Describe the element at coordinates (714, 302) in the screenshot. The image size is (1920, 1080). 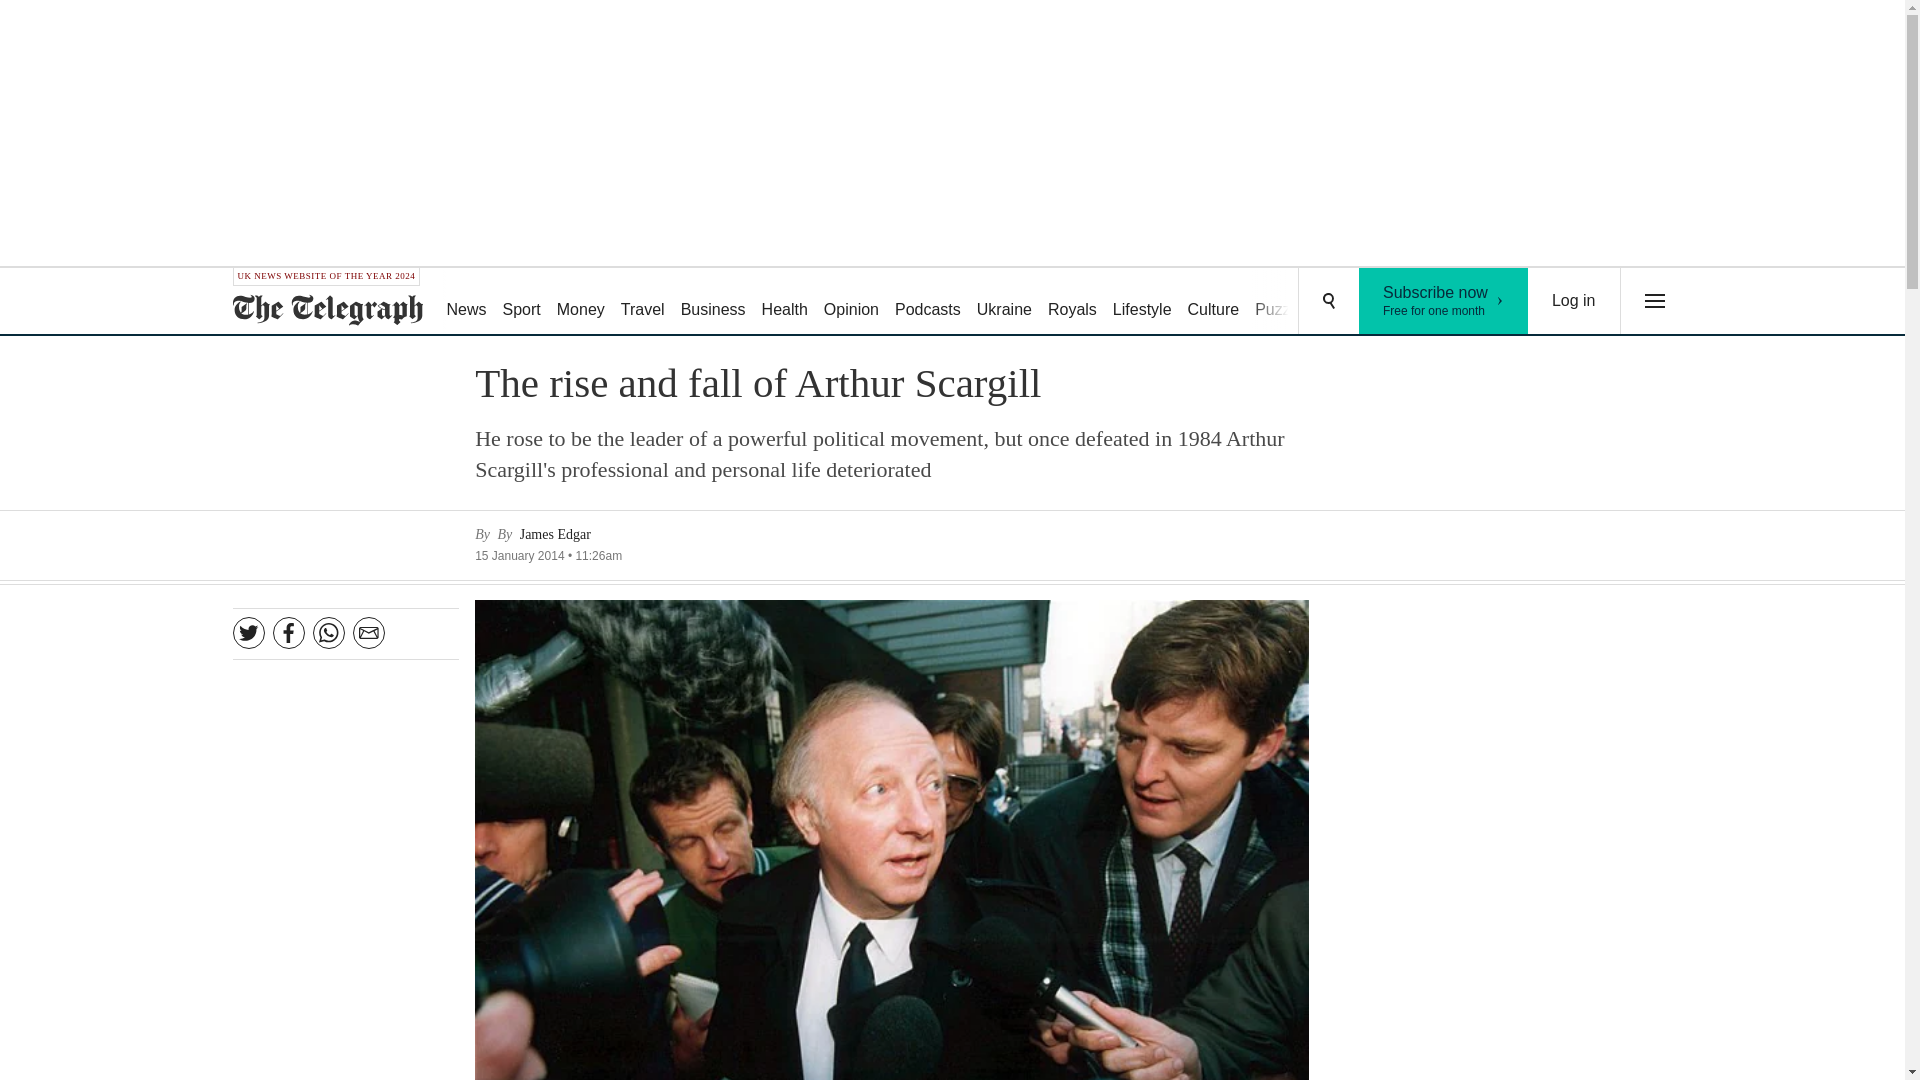
I see `Puzzles` at that location.